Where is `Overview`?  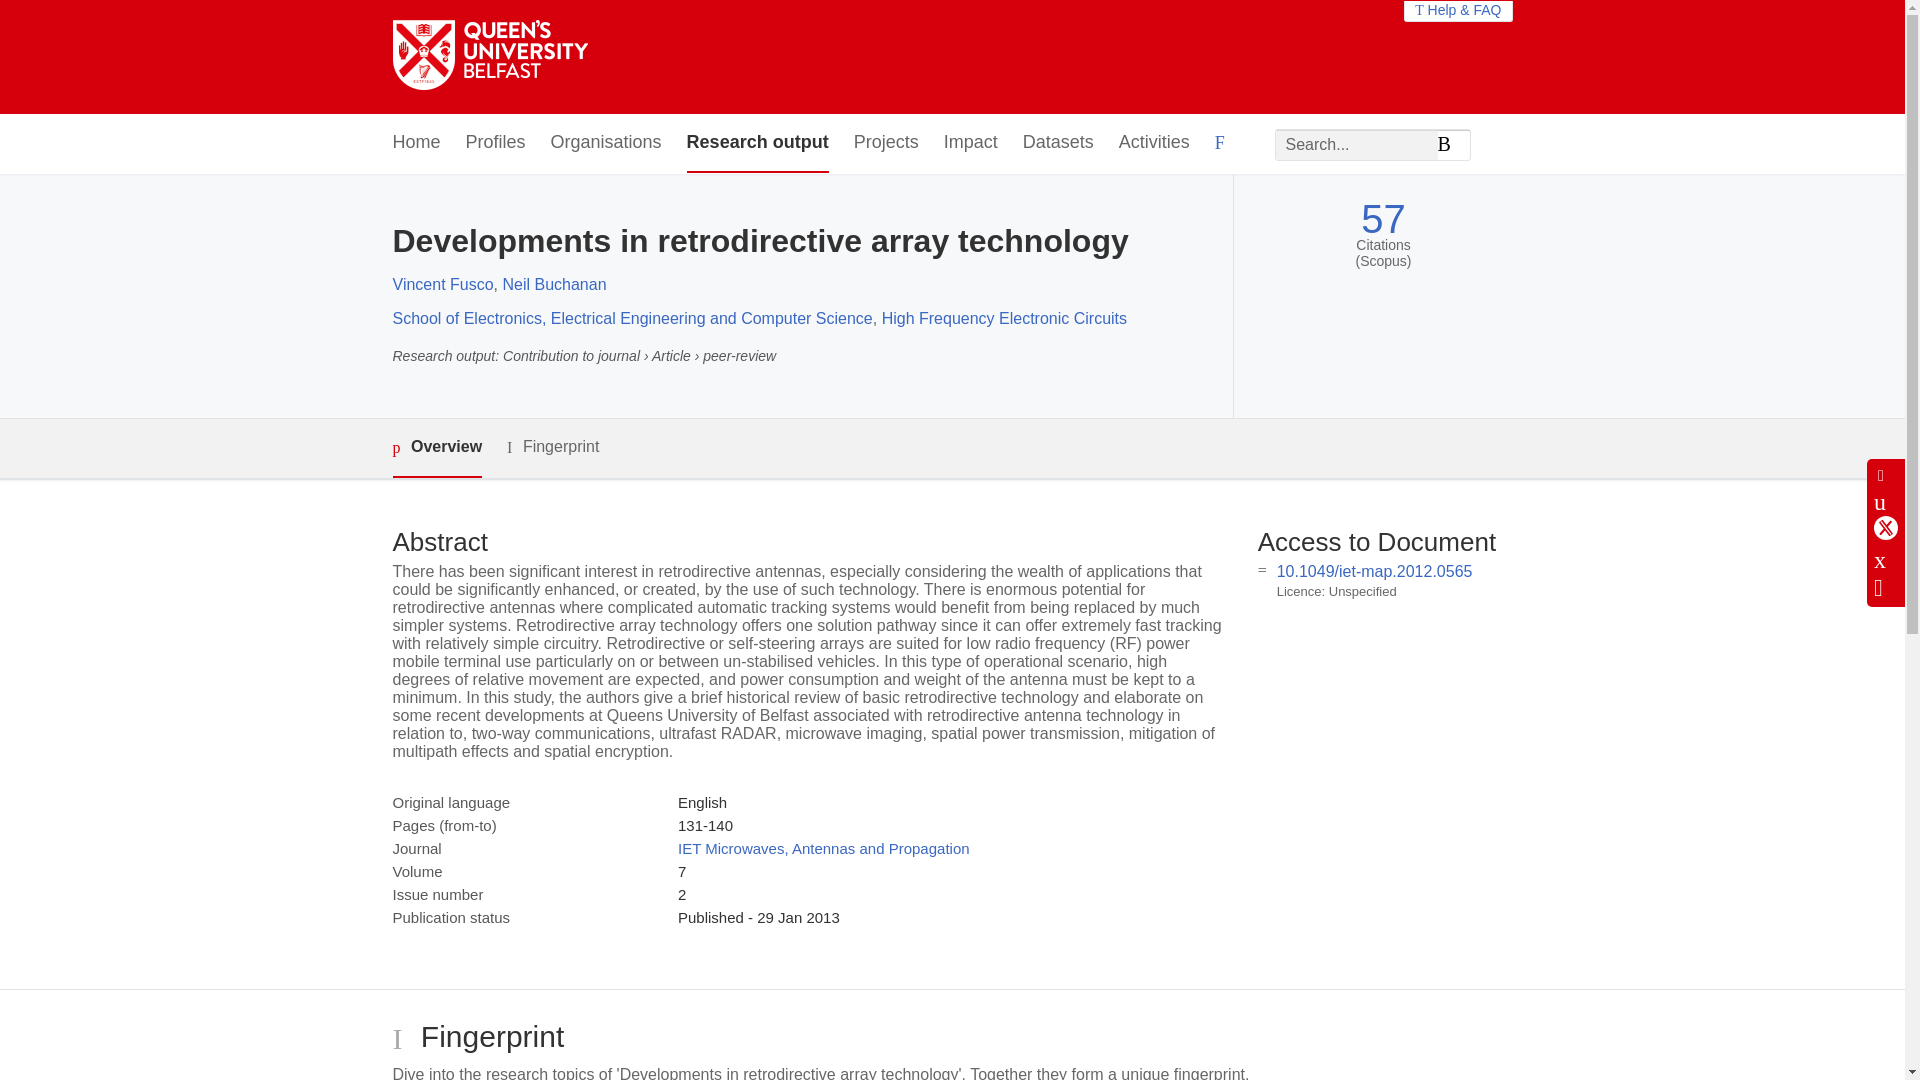
Overview is located at coordinates (436, 448).